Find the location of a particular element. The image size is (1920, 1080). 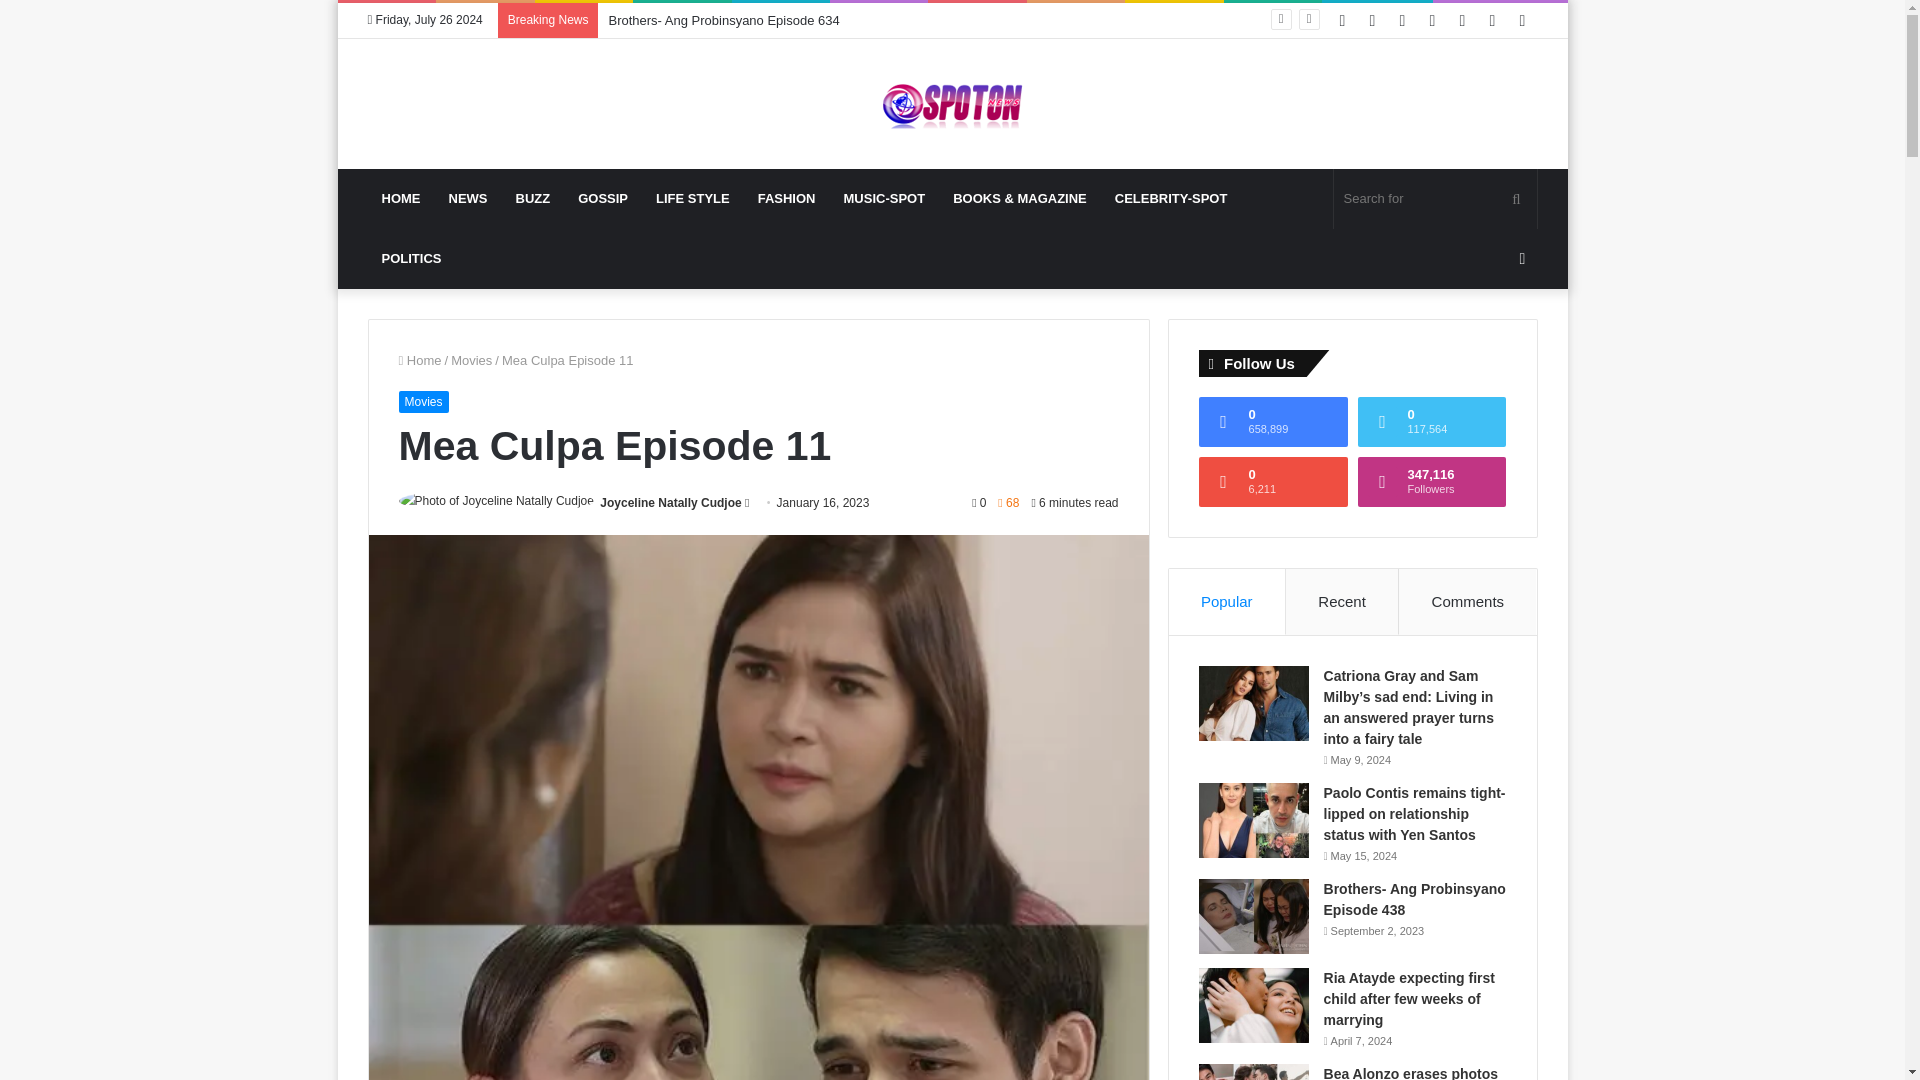

Home is located at coordinates (419, 360).